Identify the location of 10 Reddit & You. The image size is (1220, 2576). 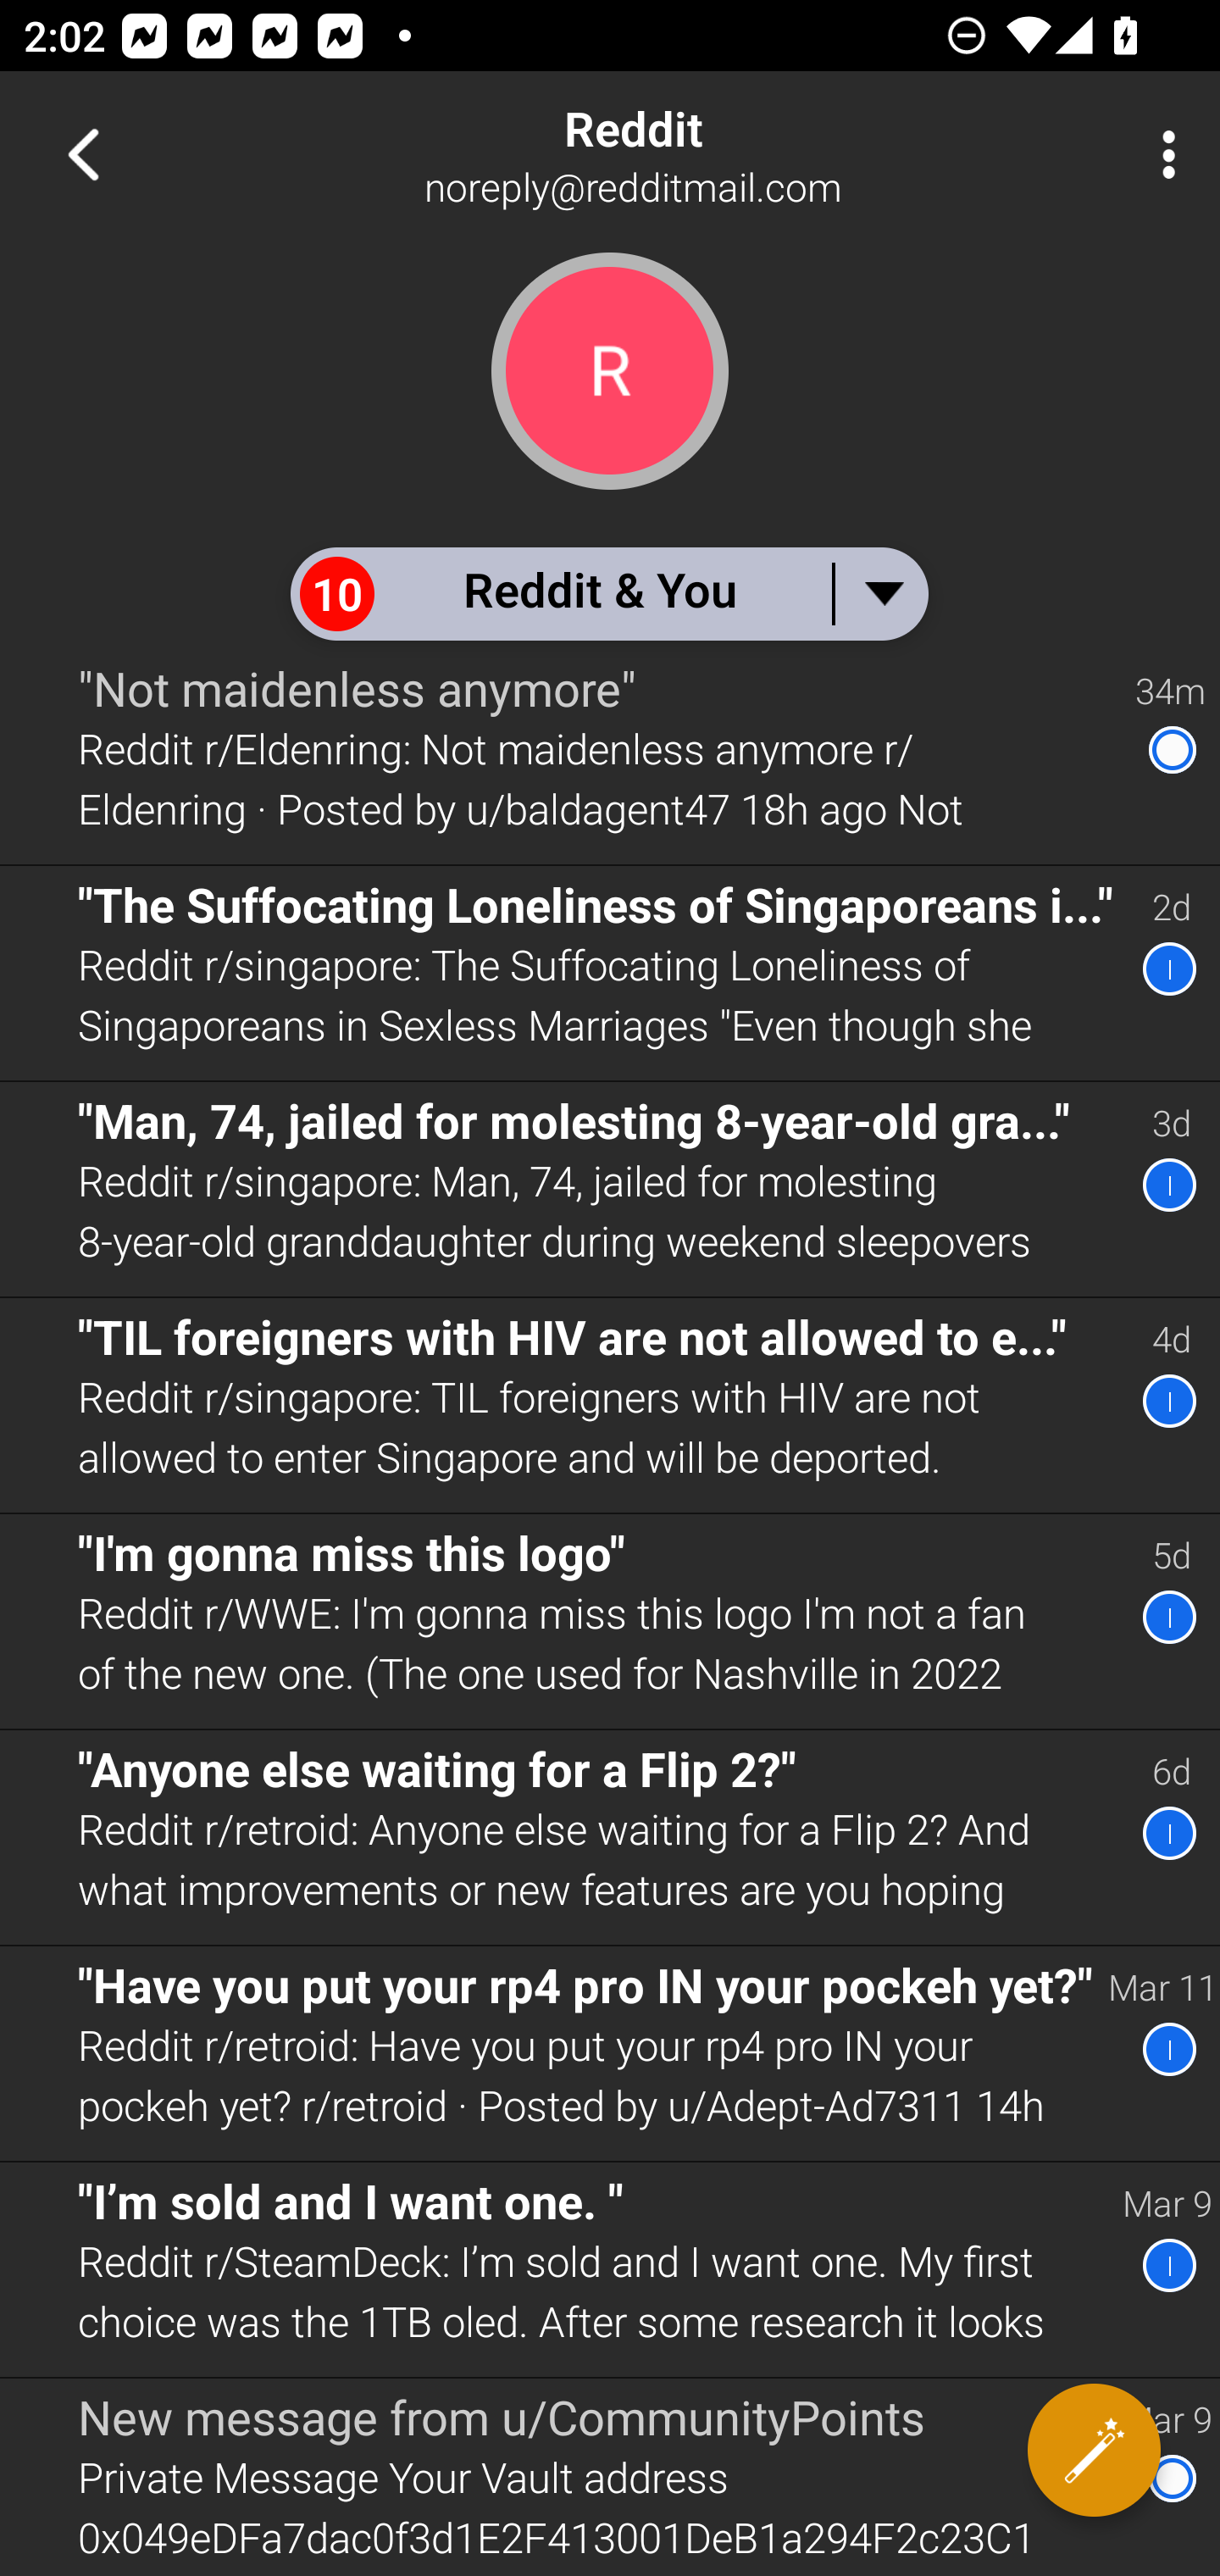
(608, 593).